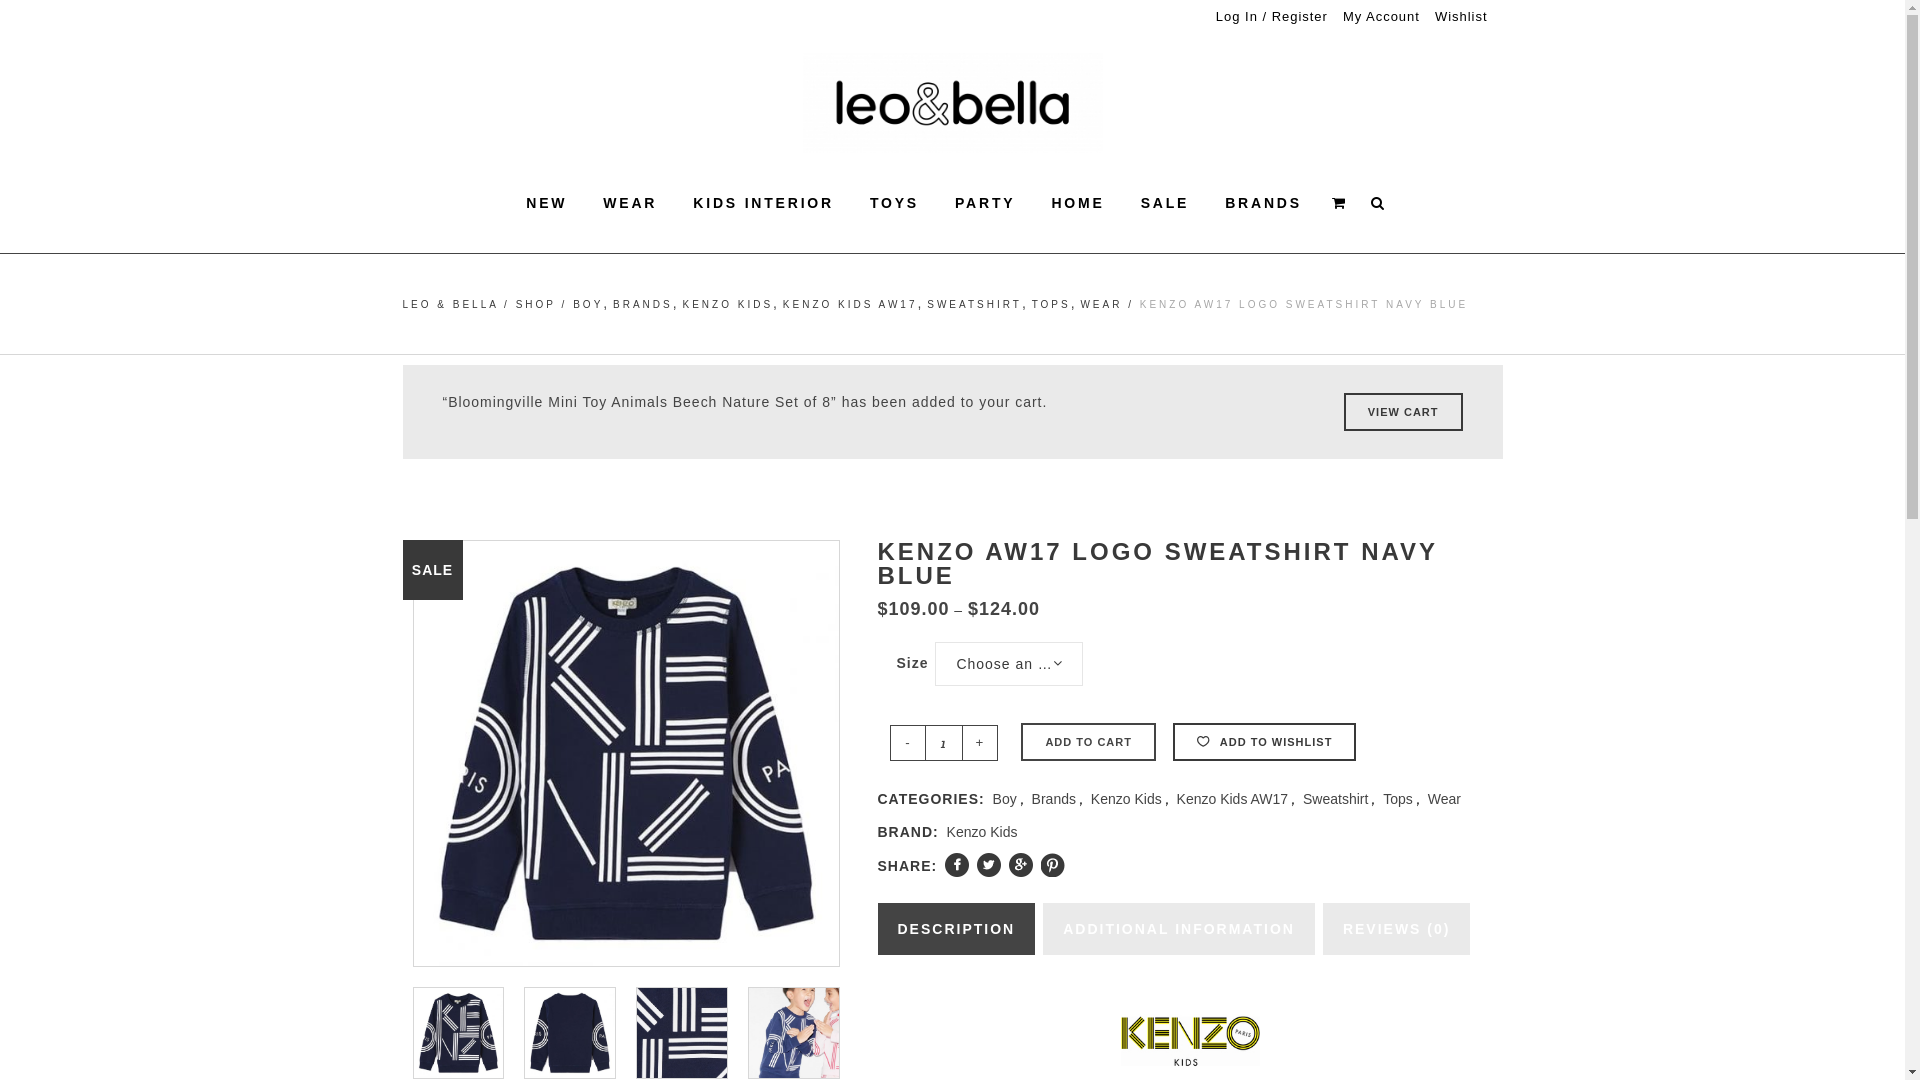  I want to click on HOME, so click(1078, 203).